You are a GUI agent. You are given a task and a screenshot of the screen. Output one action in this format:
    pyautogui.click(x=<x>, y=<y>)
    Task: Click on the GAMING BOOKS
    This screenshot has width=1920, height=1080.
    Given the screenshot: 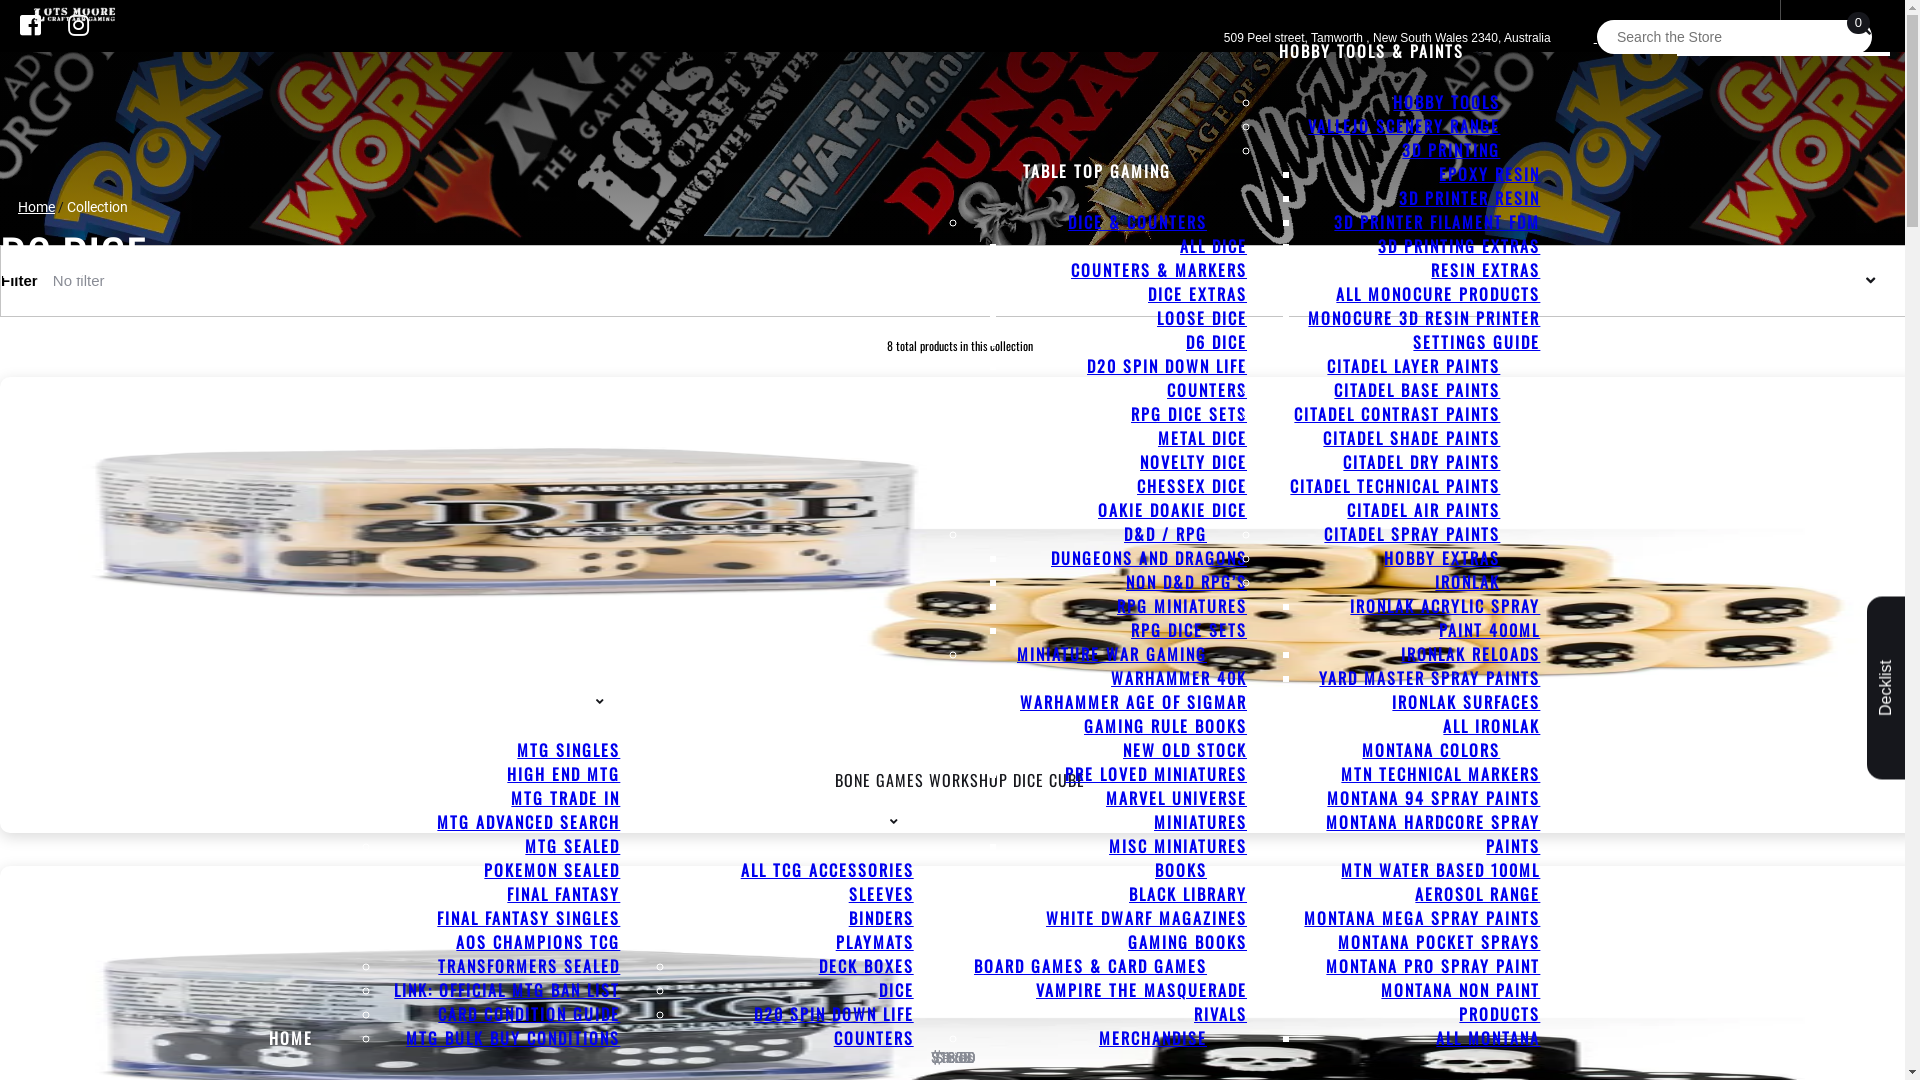 What is the action you would take?
    pyautogui.click(x=1188, y=942)
    